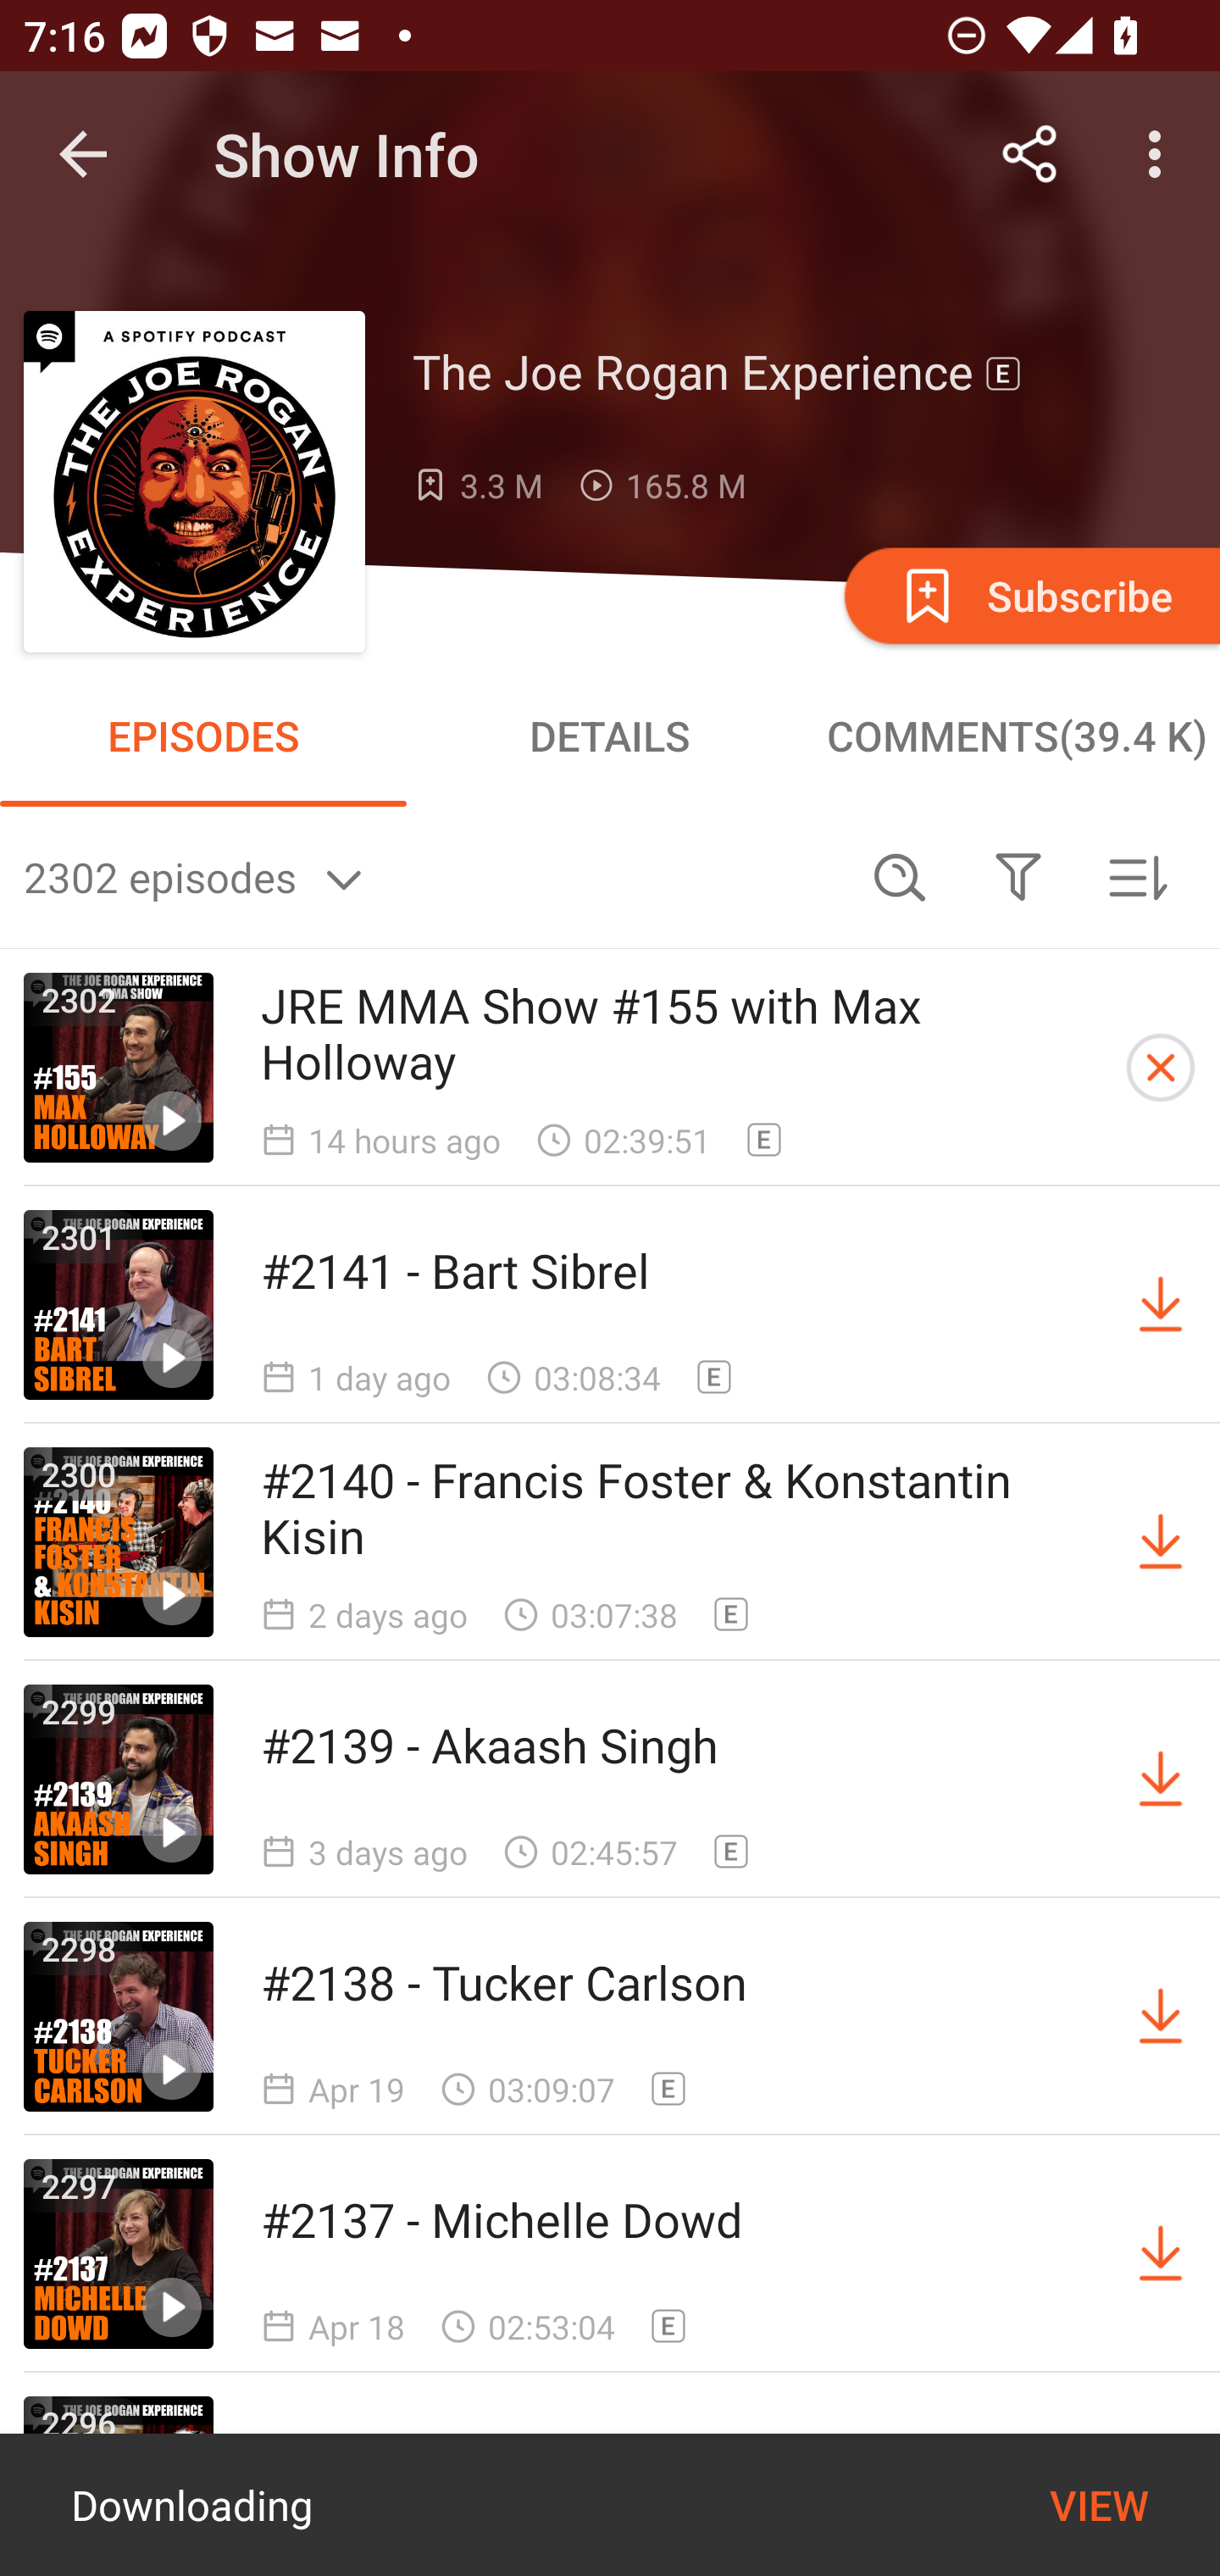 Image resolution: width=1220 pixels, height=2576 pixels. Describe the element at coordinates (1017, 736) in the screenshot. I see `COMMENTS(39.4 K)` at that location.